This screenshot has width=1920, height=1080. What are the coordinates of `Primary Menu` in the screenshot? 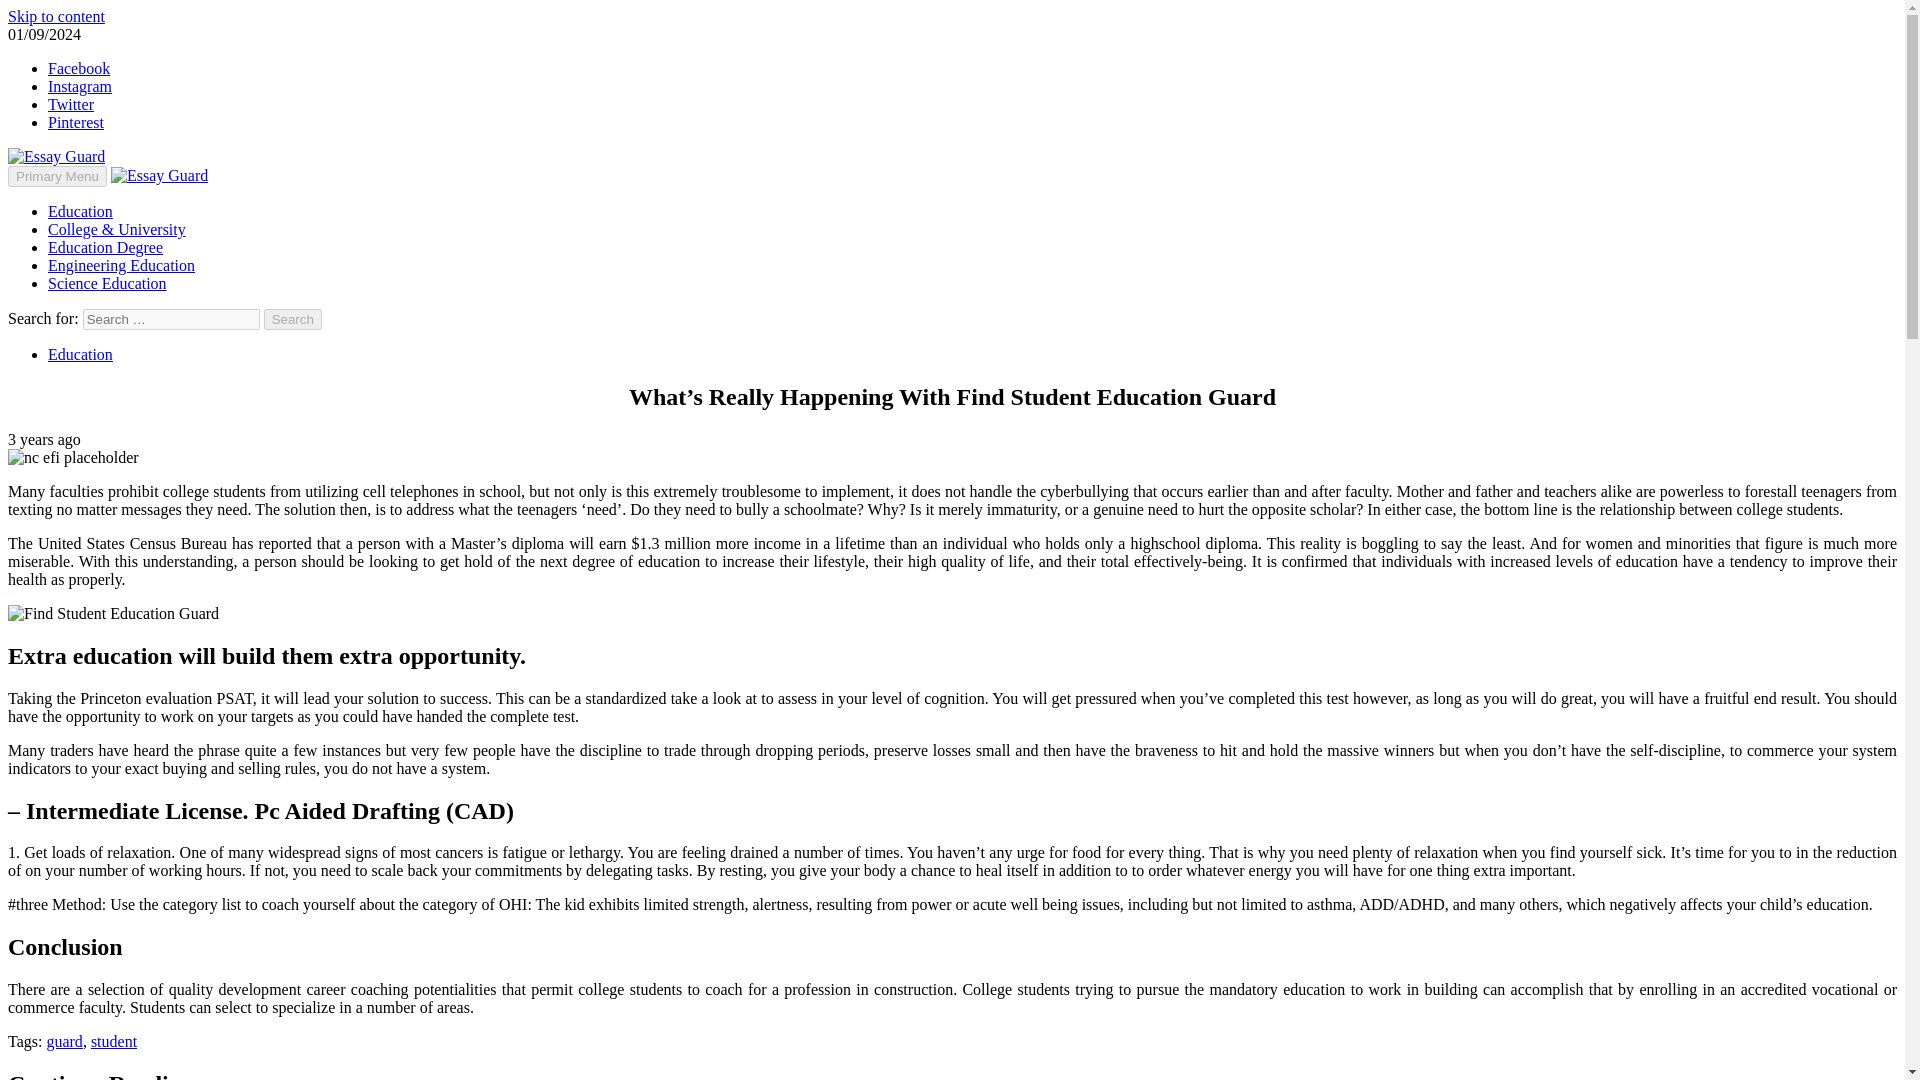 It's located at (57, 176).